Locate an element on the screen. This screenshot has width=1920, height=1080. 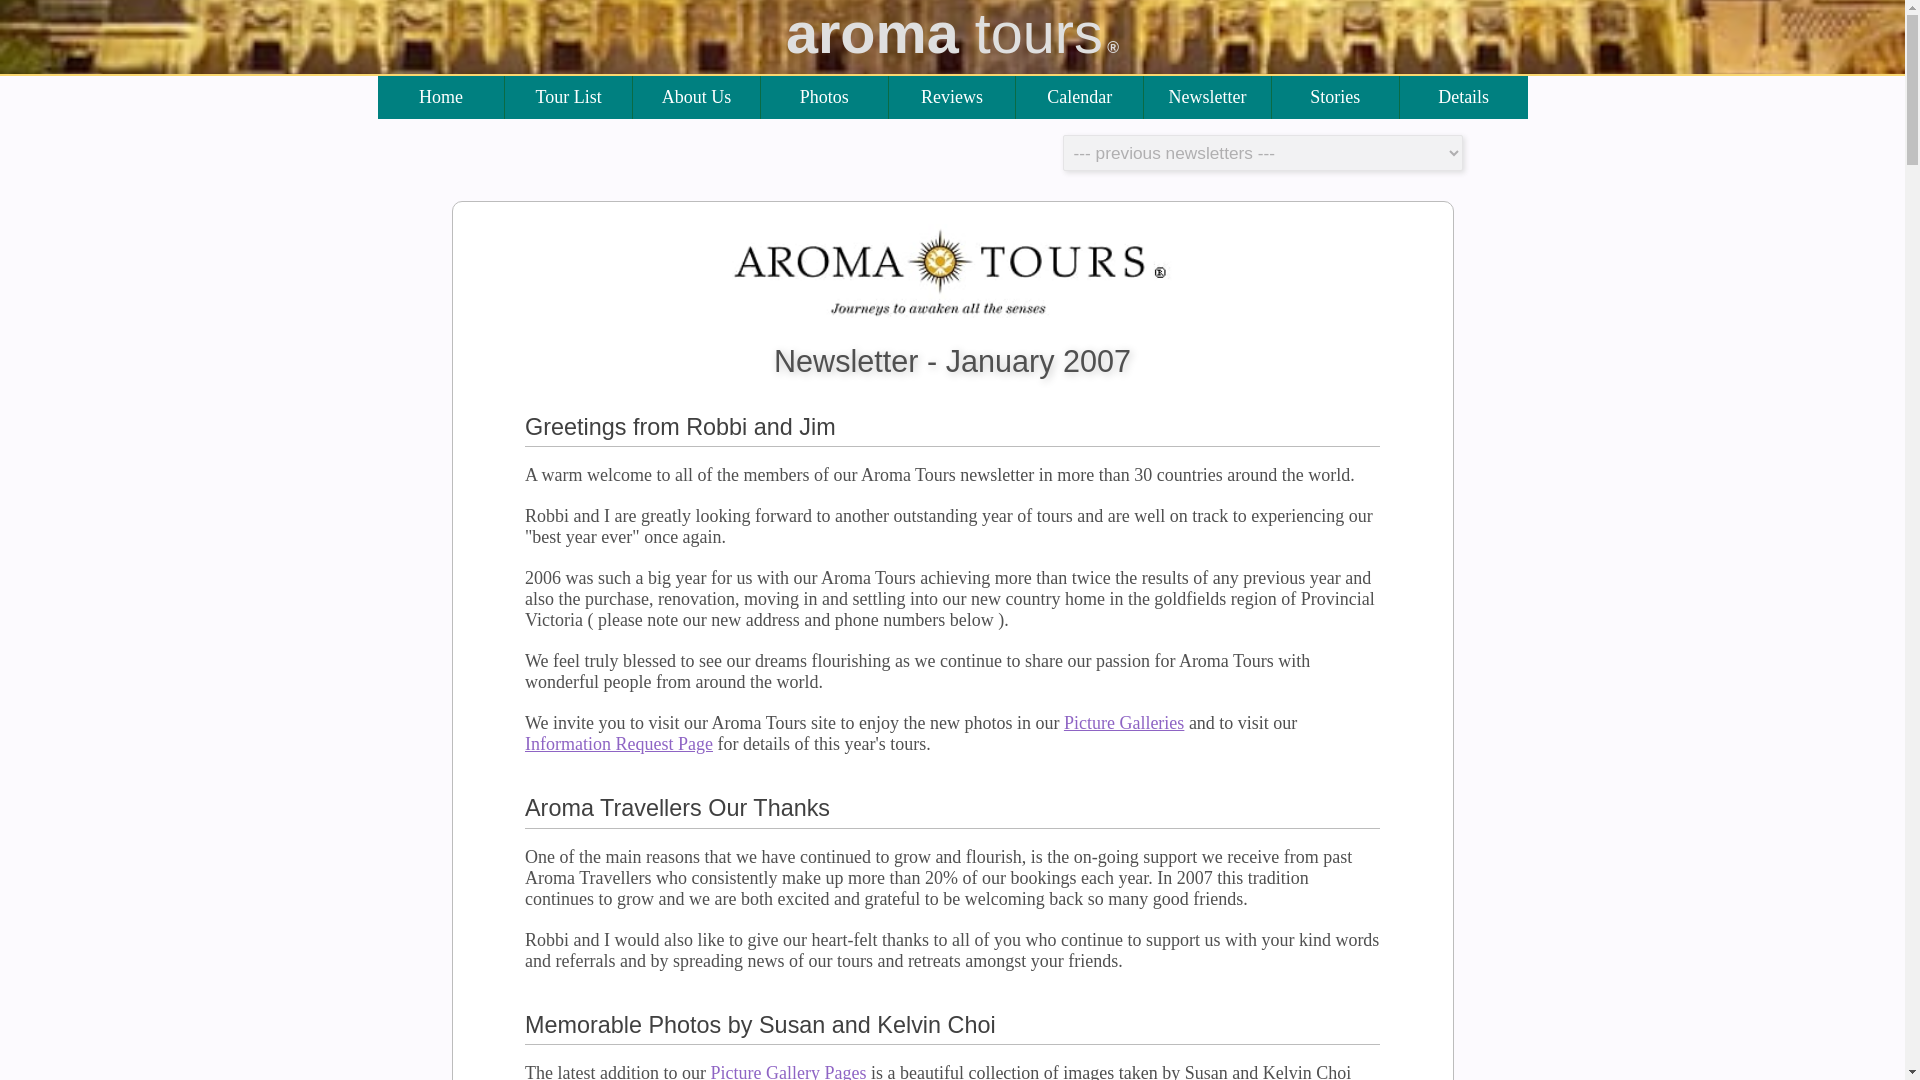
Picture Galleries is located at coordinates (1124, 722).